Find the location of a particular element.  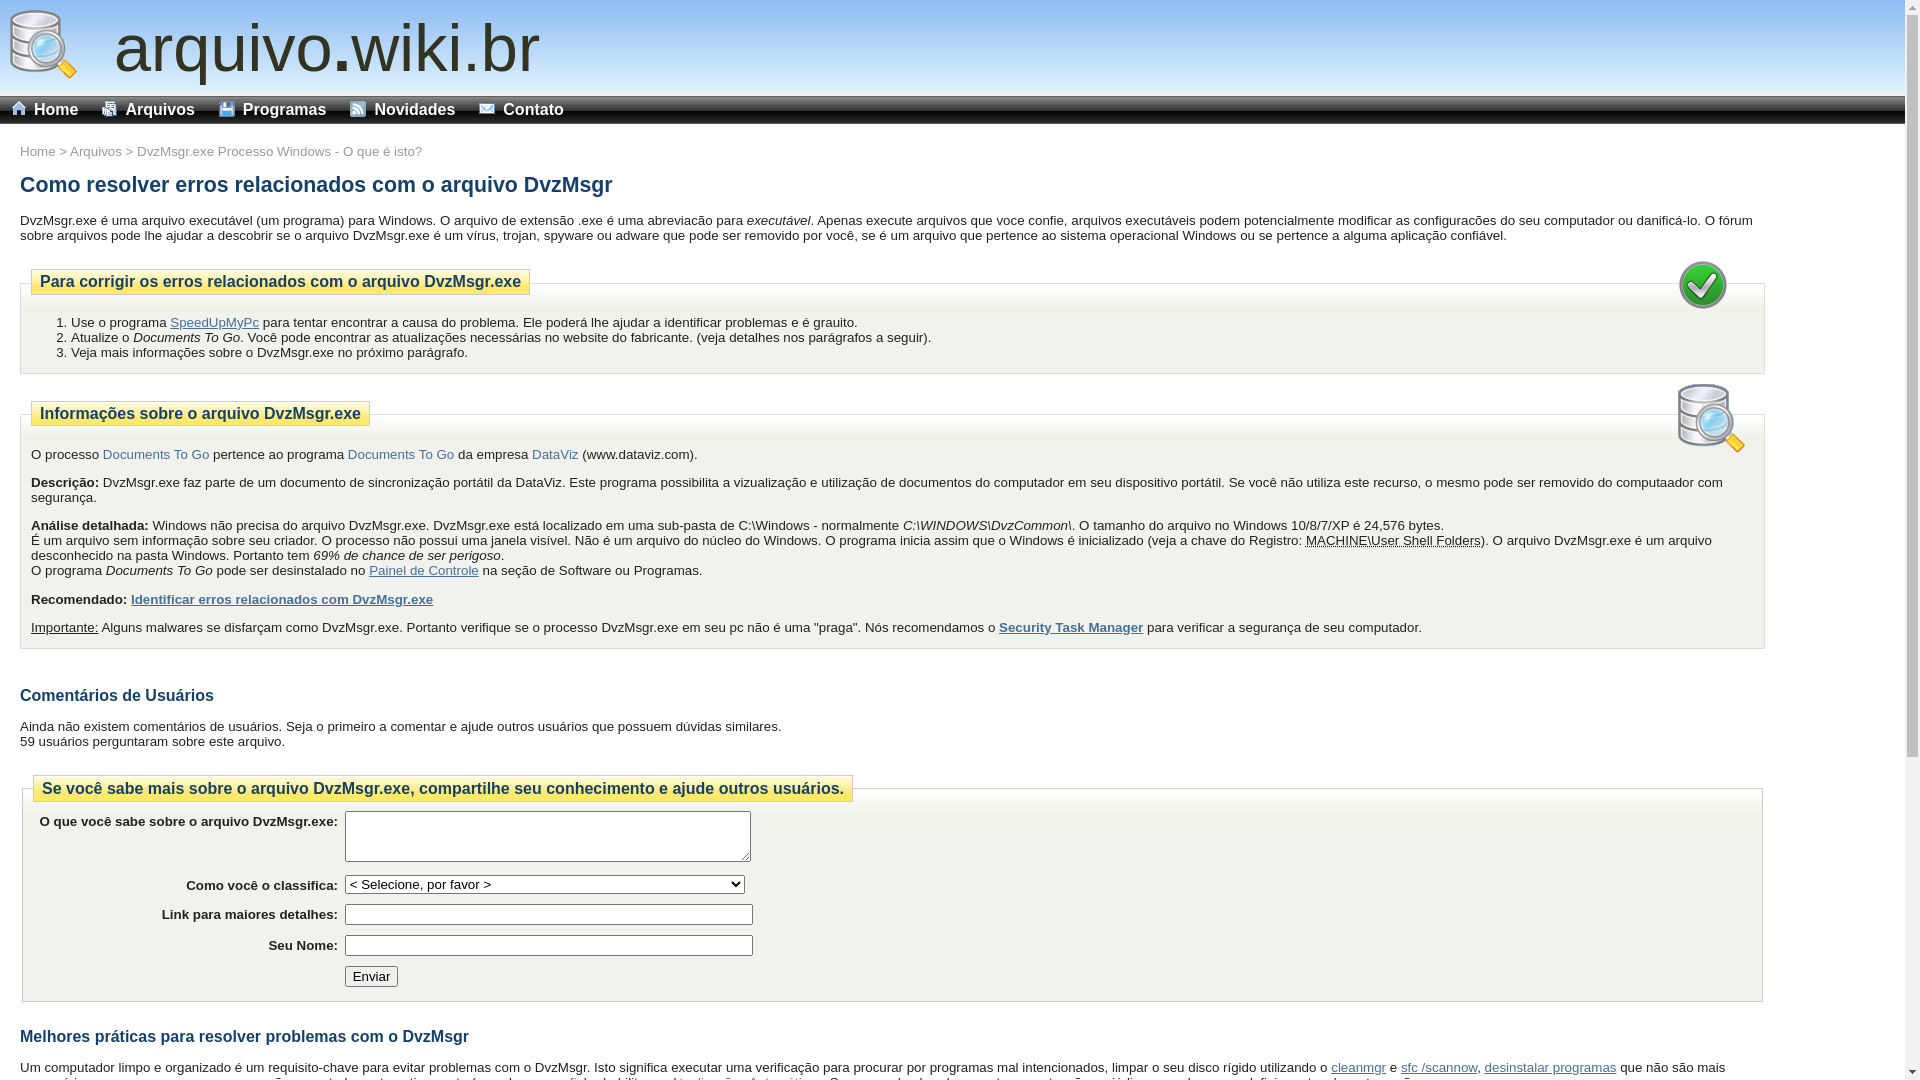

Home is located at coordinates (38, 152).